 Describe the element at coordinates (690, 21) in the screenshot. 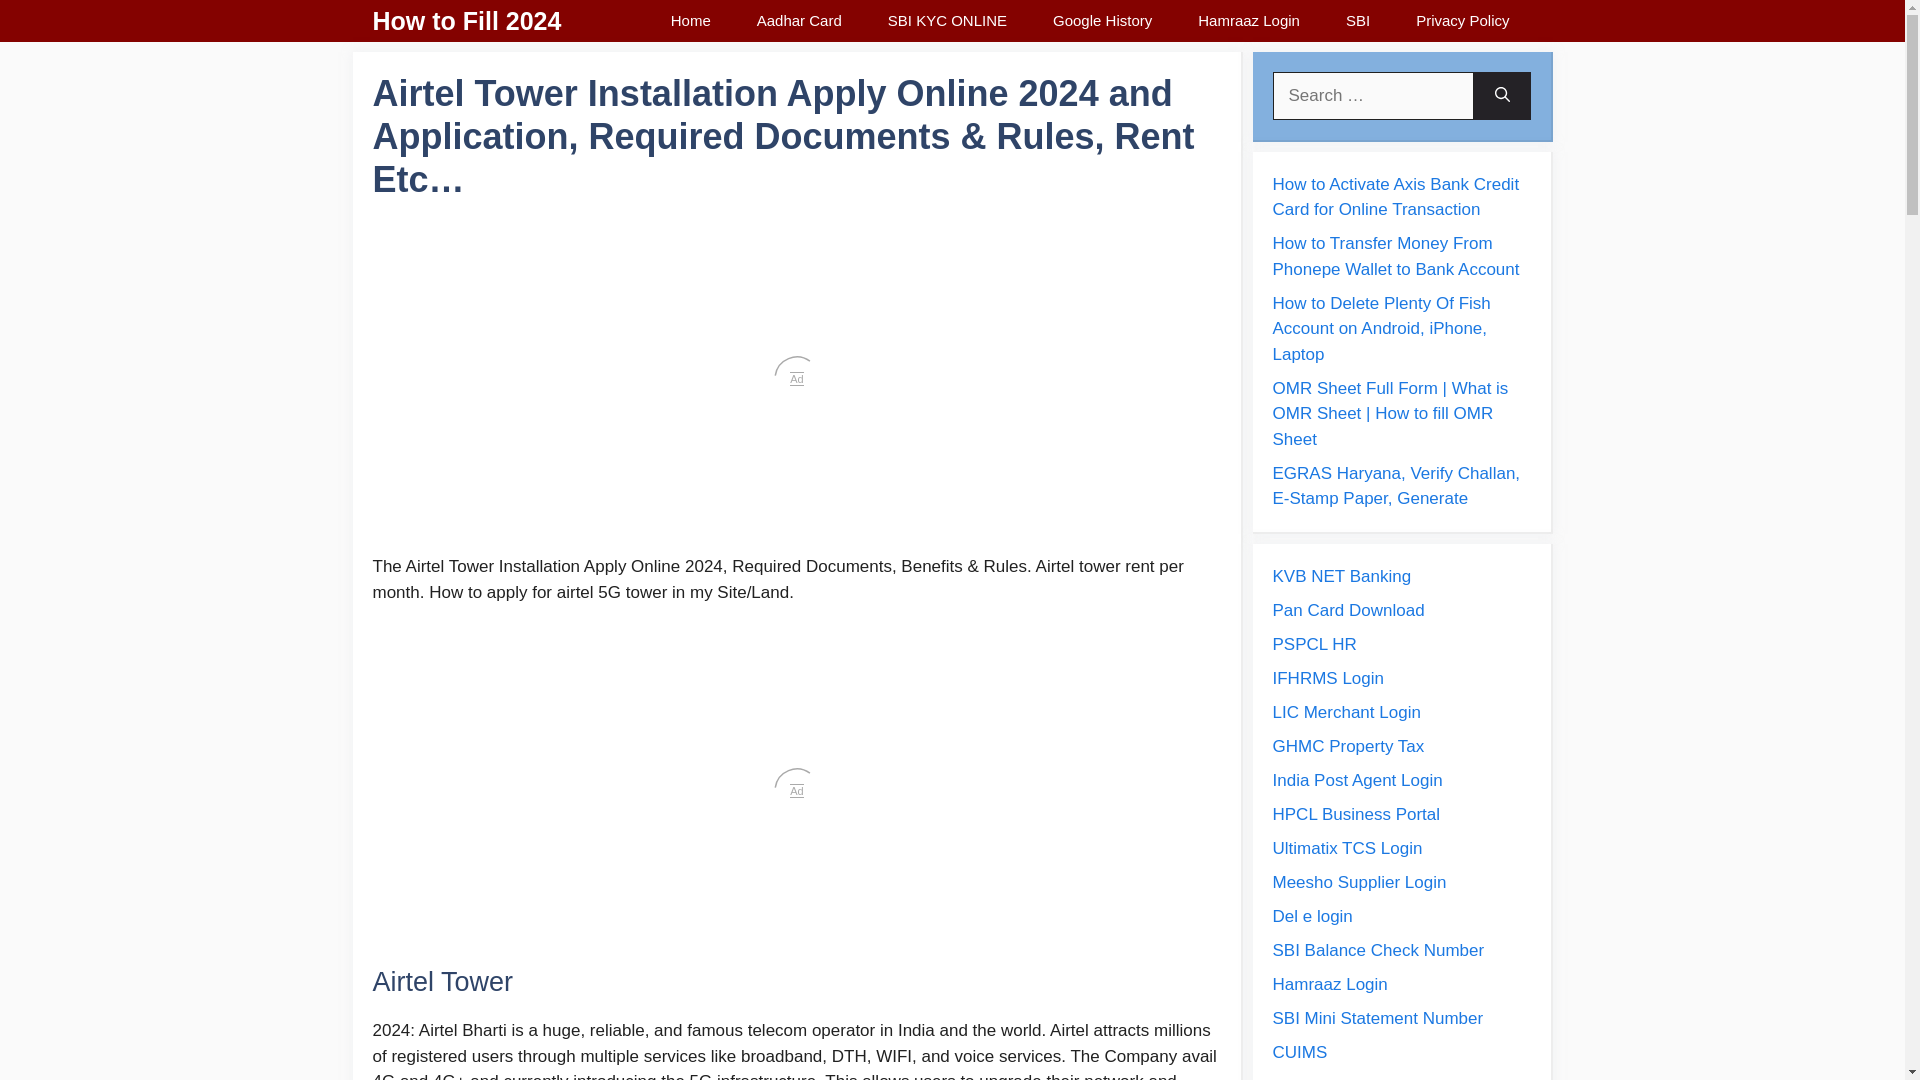

I see `Home` at that location.